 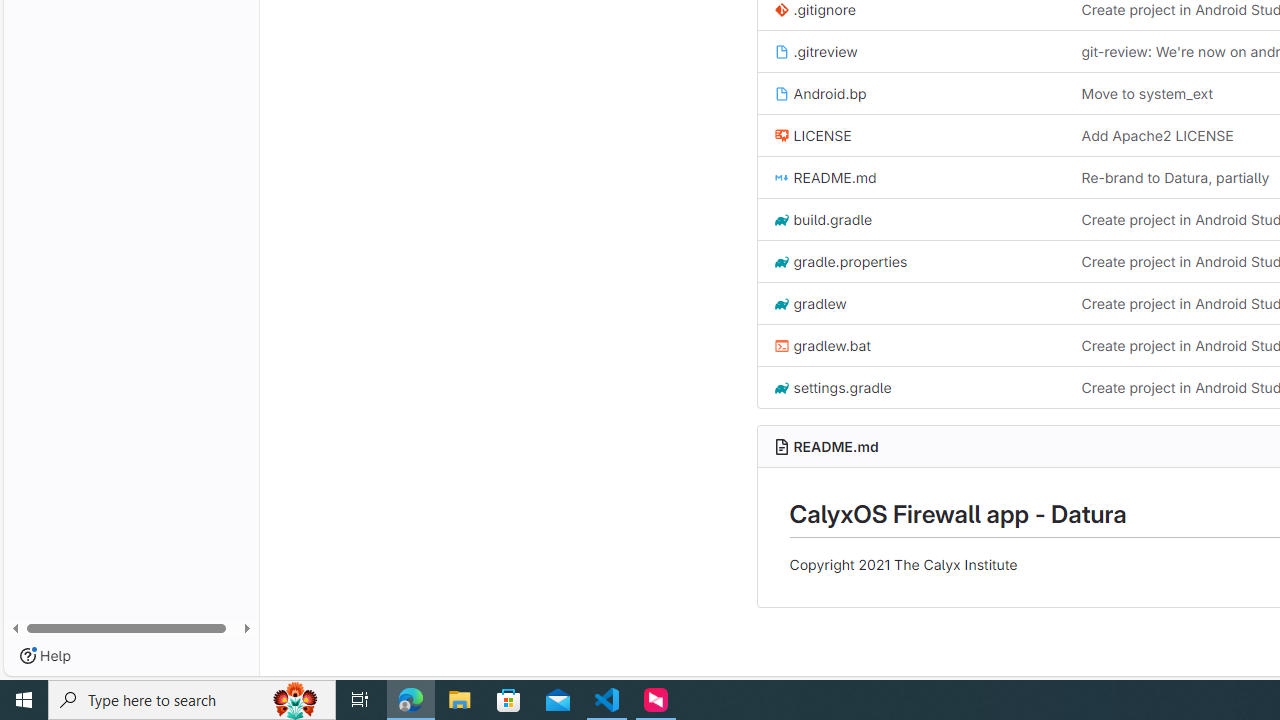 I want to click on gradle.properties, so click(x=840, y=262).